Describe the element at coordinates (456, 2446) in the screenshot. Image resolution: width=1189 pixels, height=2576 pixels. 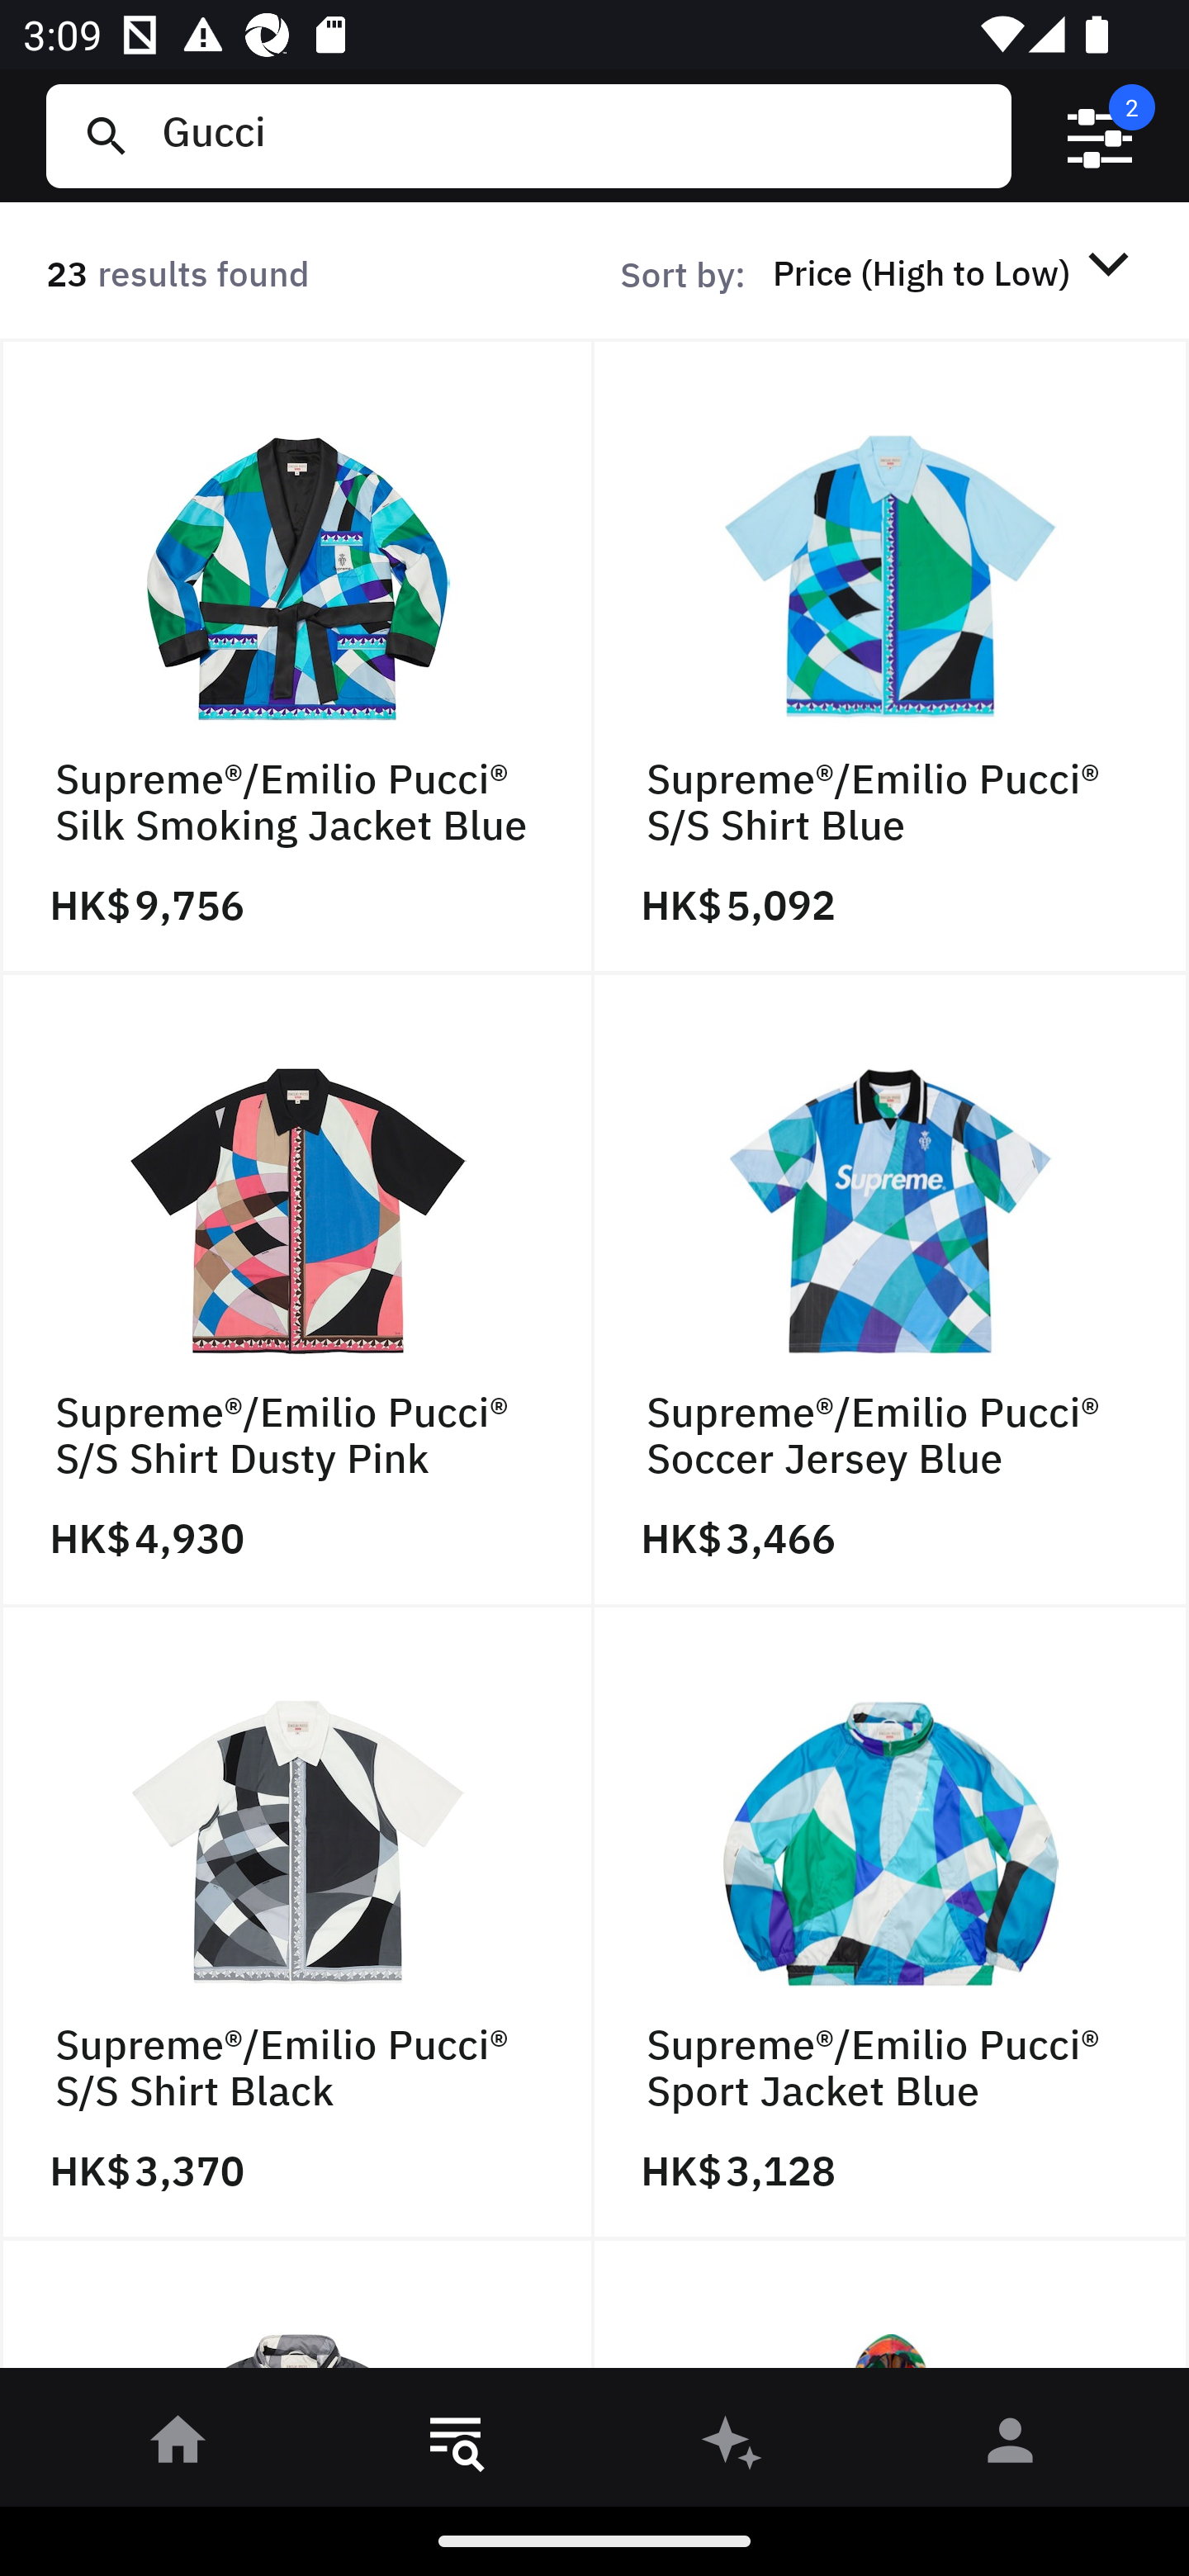
I see `󱎸` at that location.